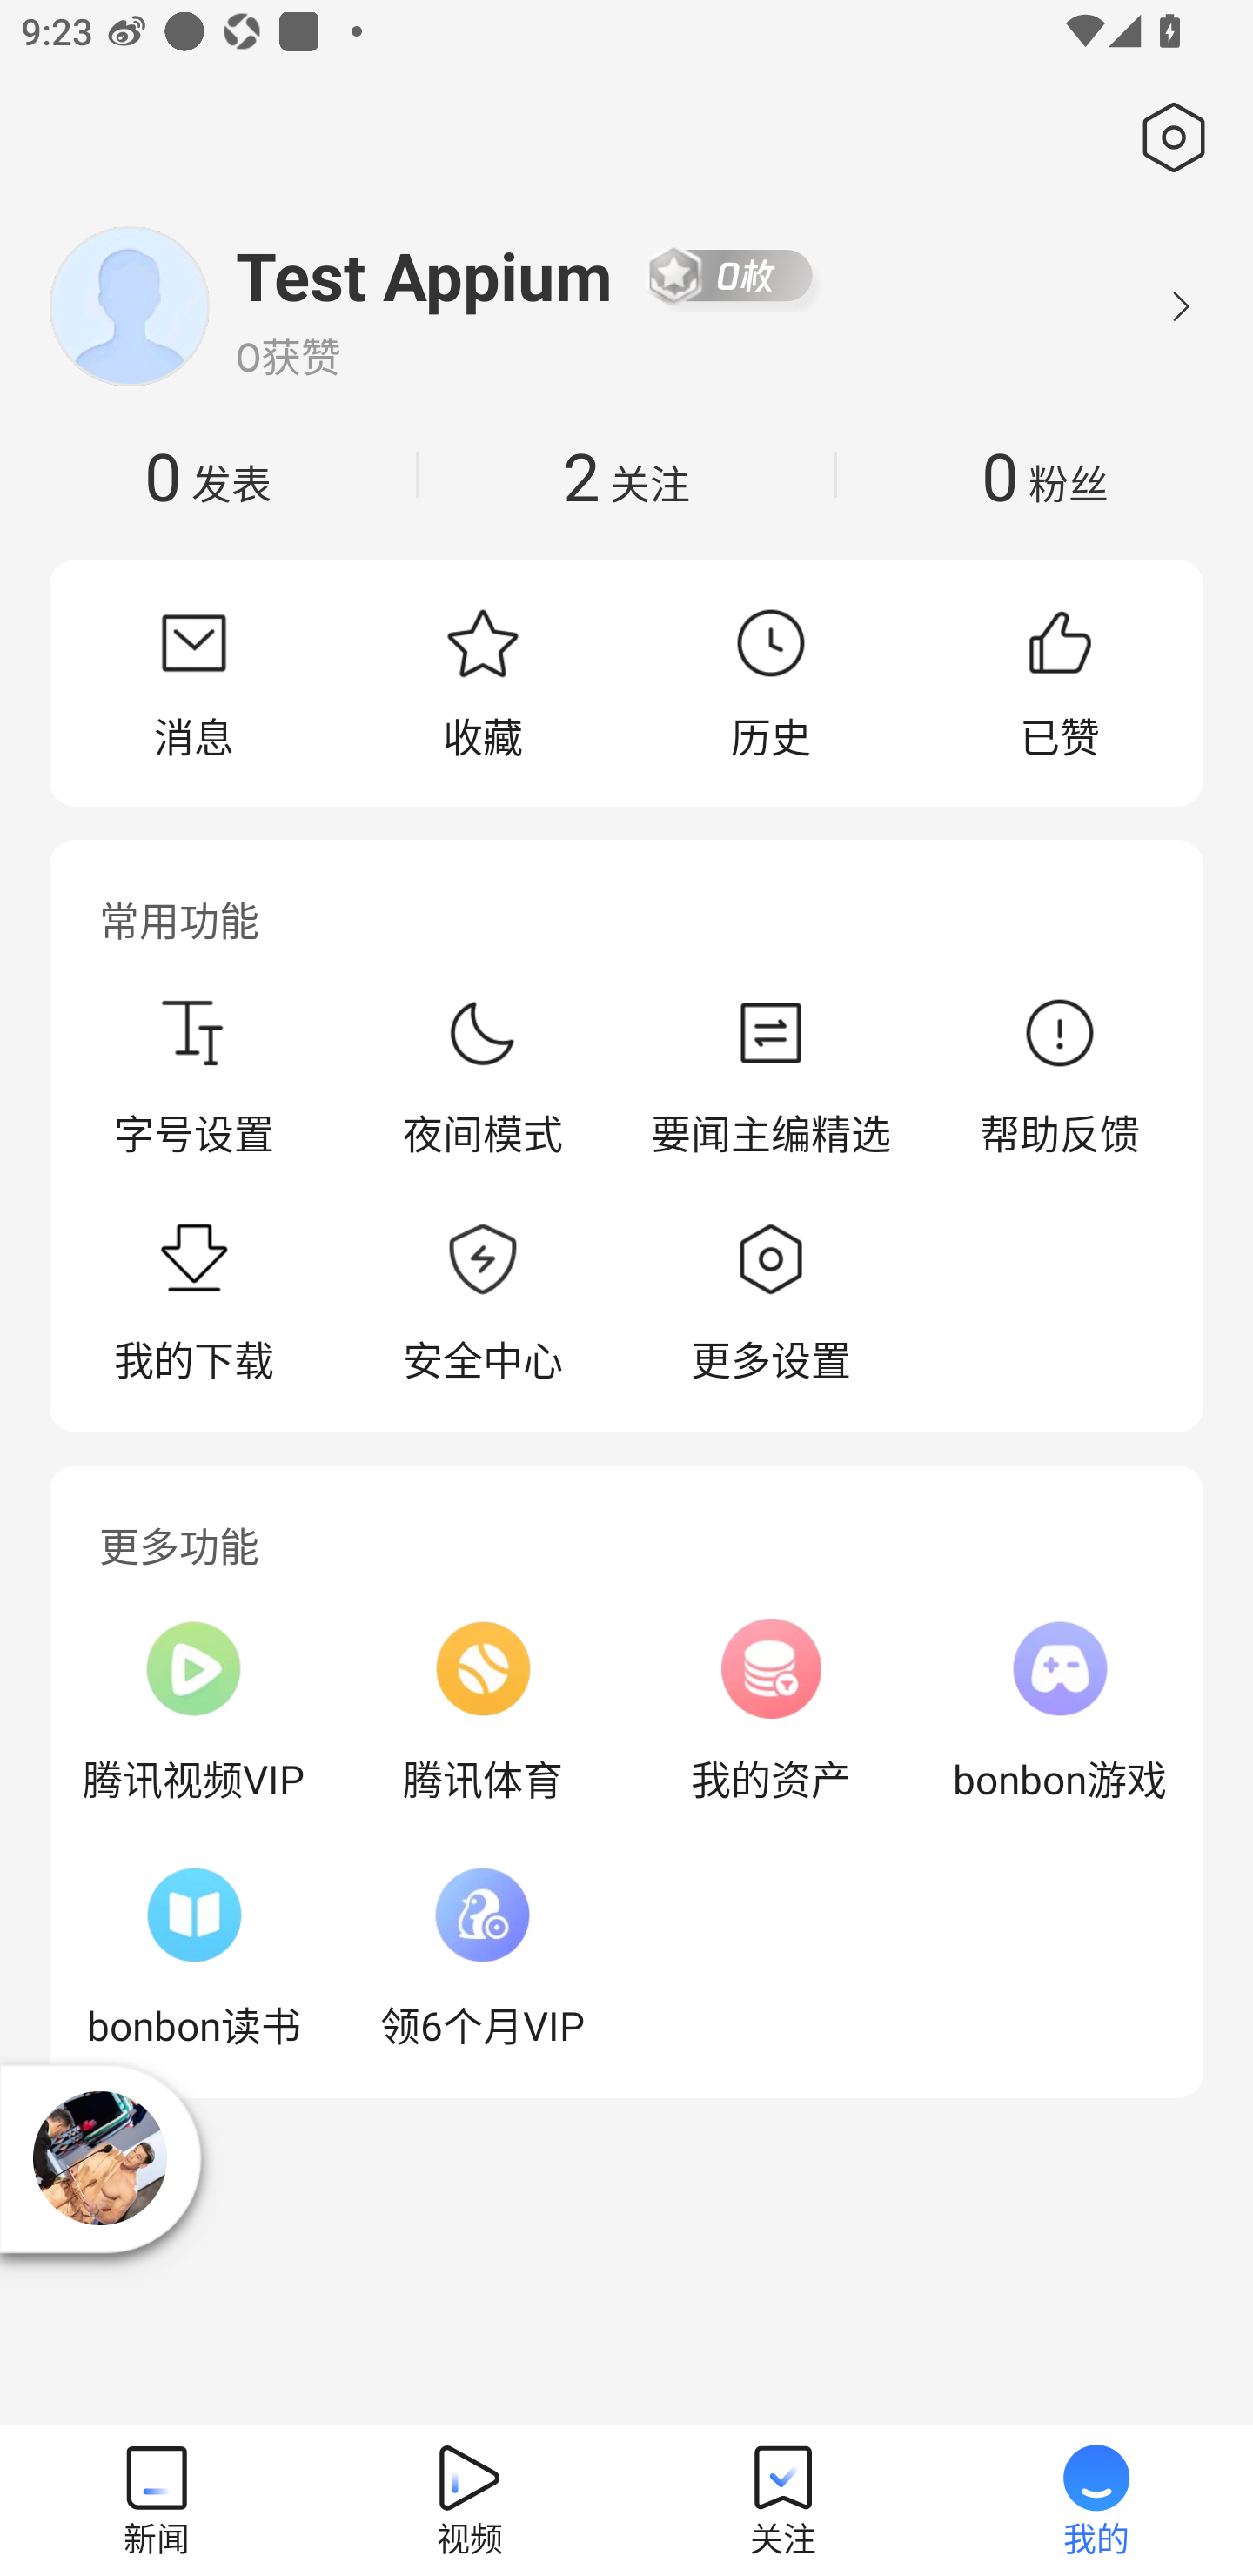 The image size is (1253, 2576). What do you see at coordinates (193, 1957) in the screenshot?
I see `bonbon读书，可点击` at bounding box center [193, 1957].